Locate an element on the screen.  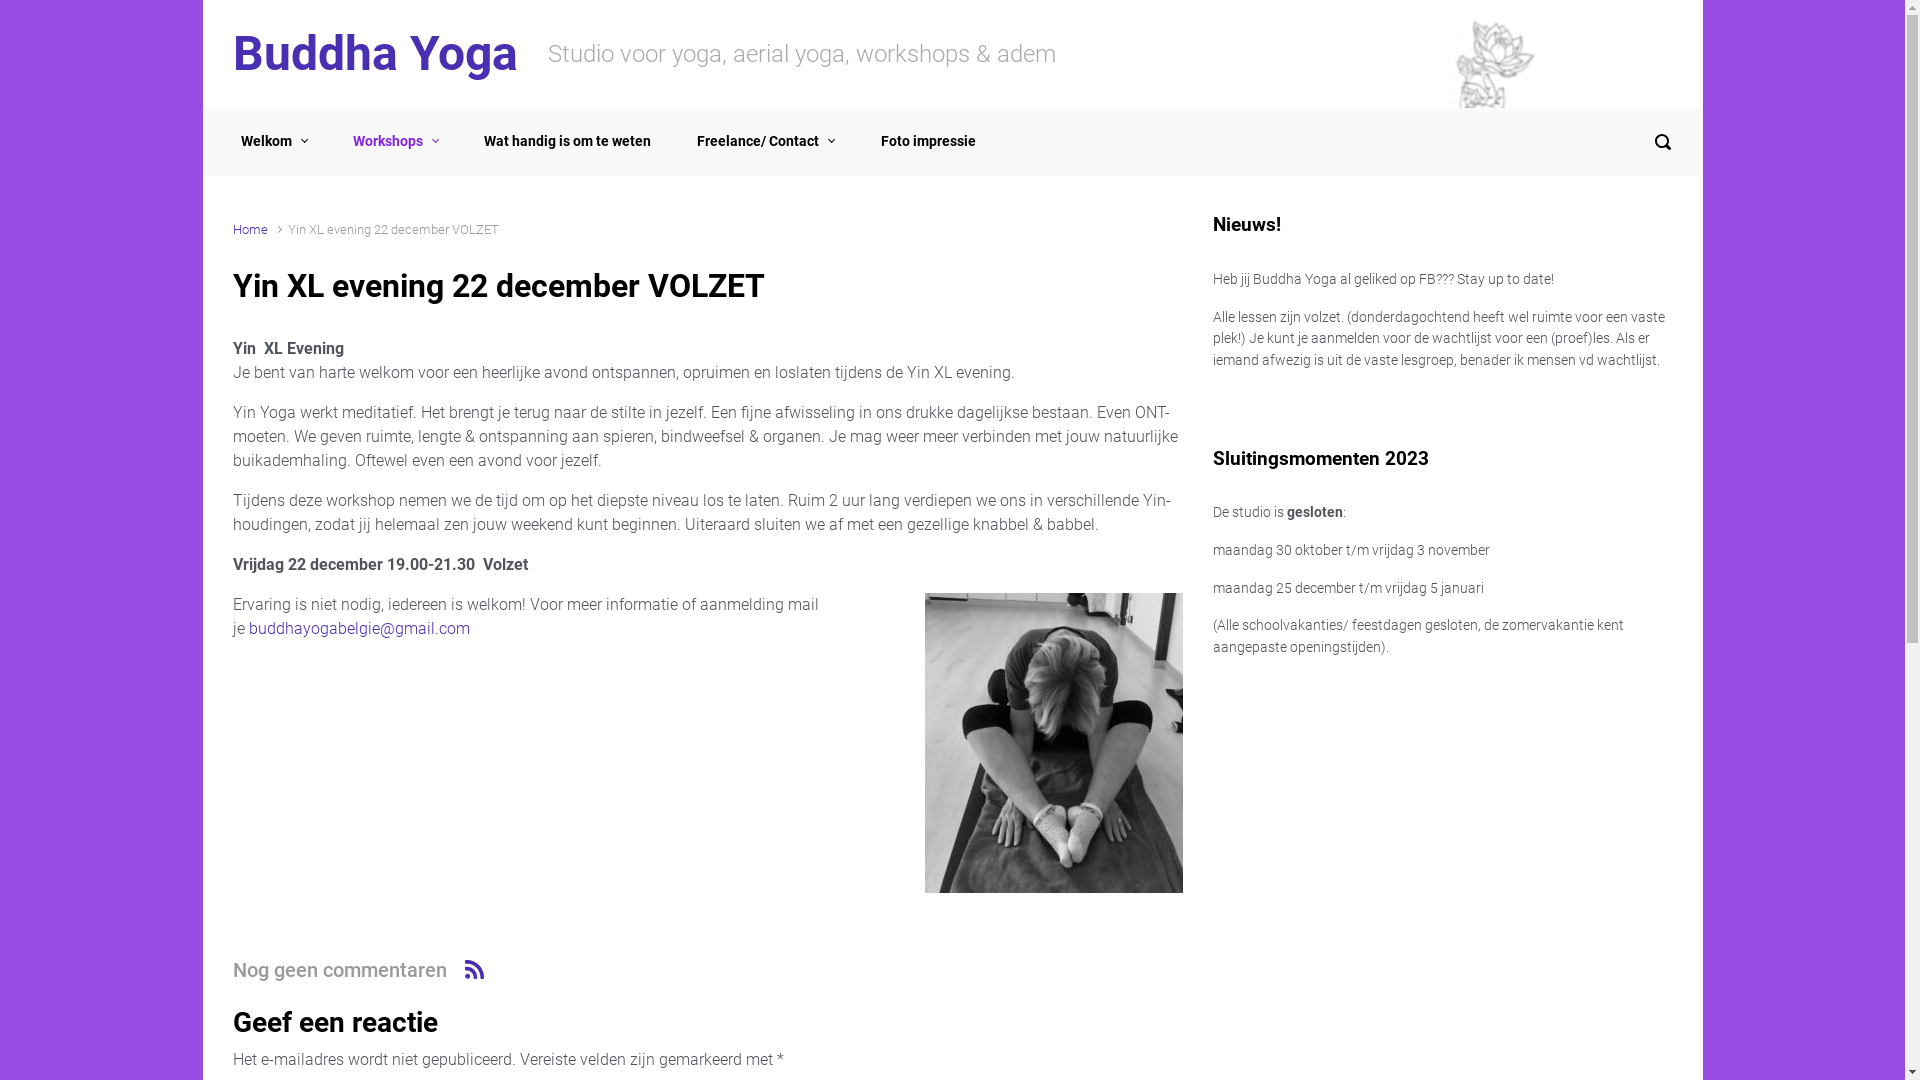
Home is located at coordinates (250, 230).